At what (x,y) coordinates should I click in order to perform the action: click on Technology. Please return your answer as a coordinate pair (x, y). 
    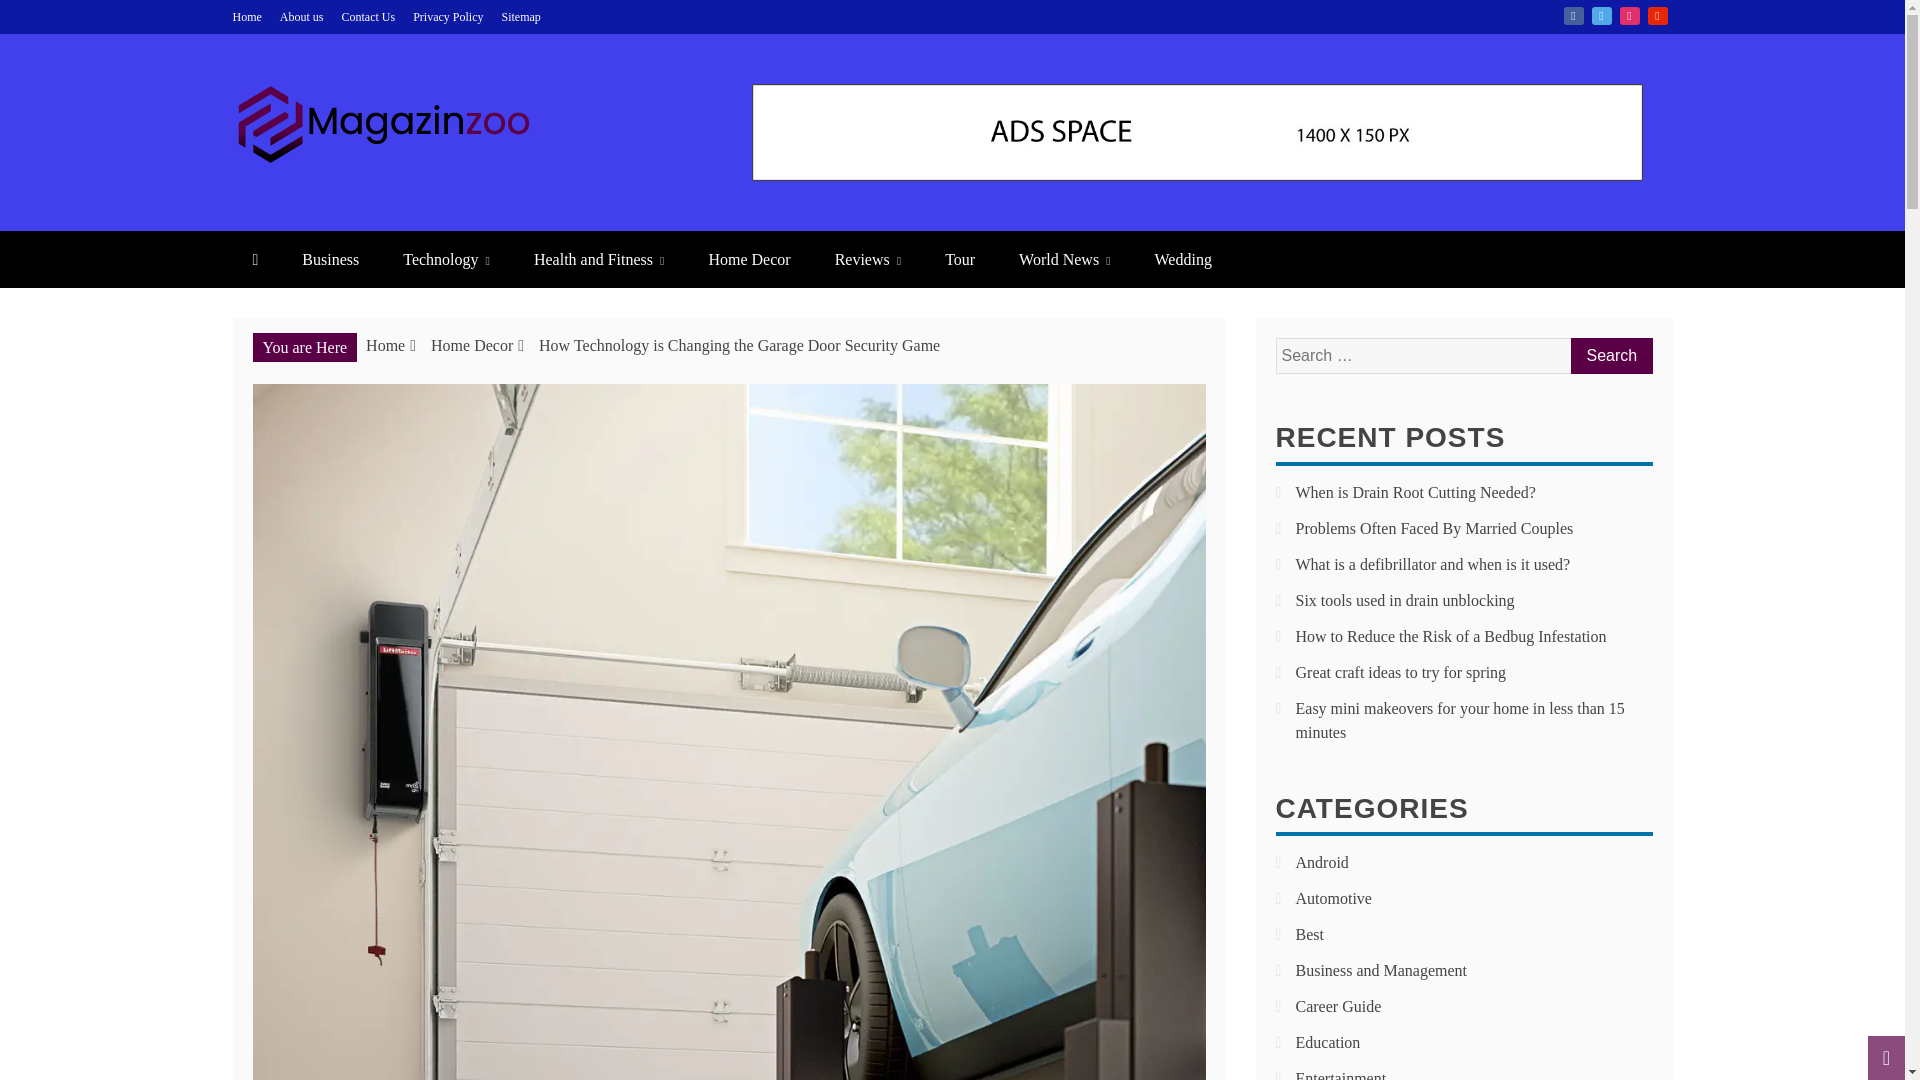
    Looking at the image, I should click on (446, 260).